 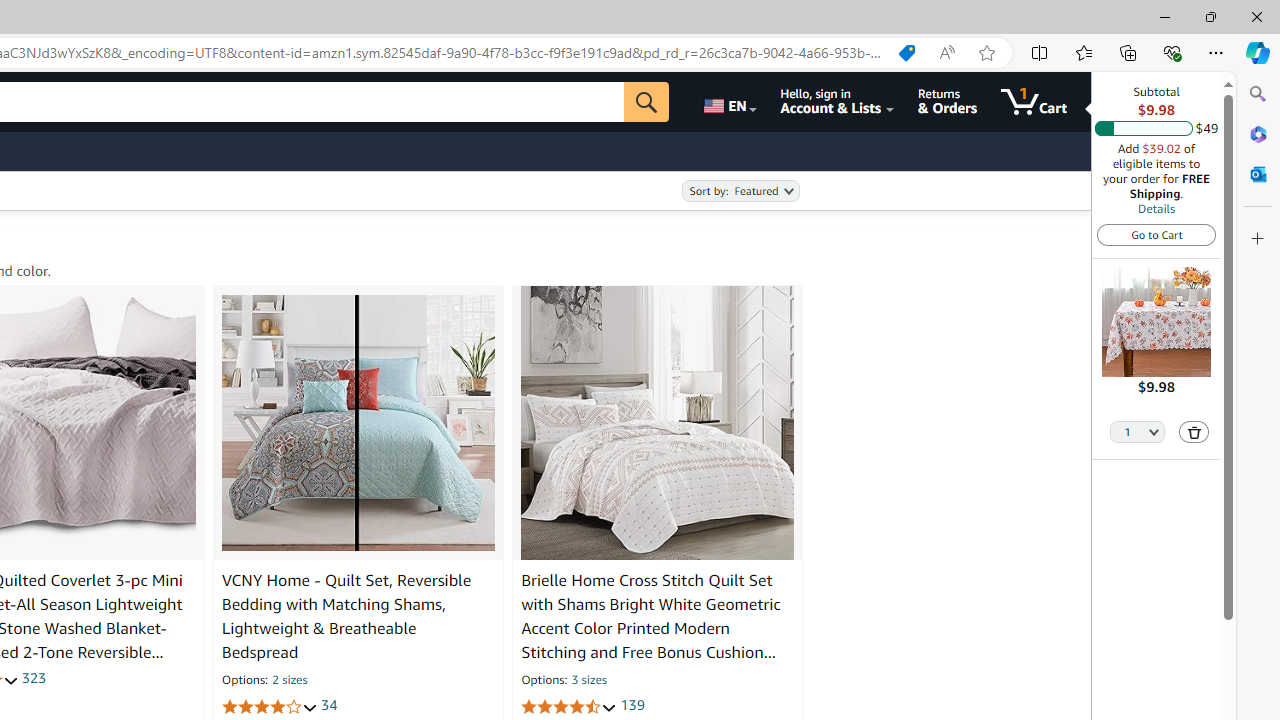 What do you see at coordinates (1194, 432) in the screenshot?
I see `Delete` at bounding box center [1194, 432].